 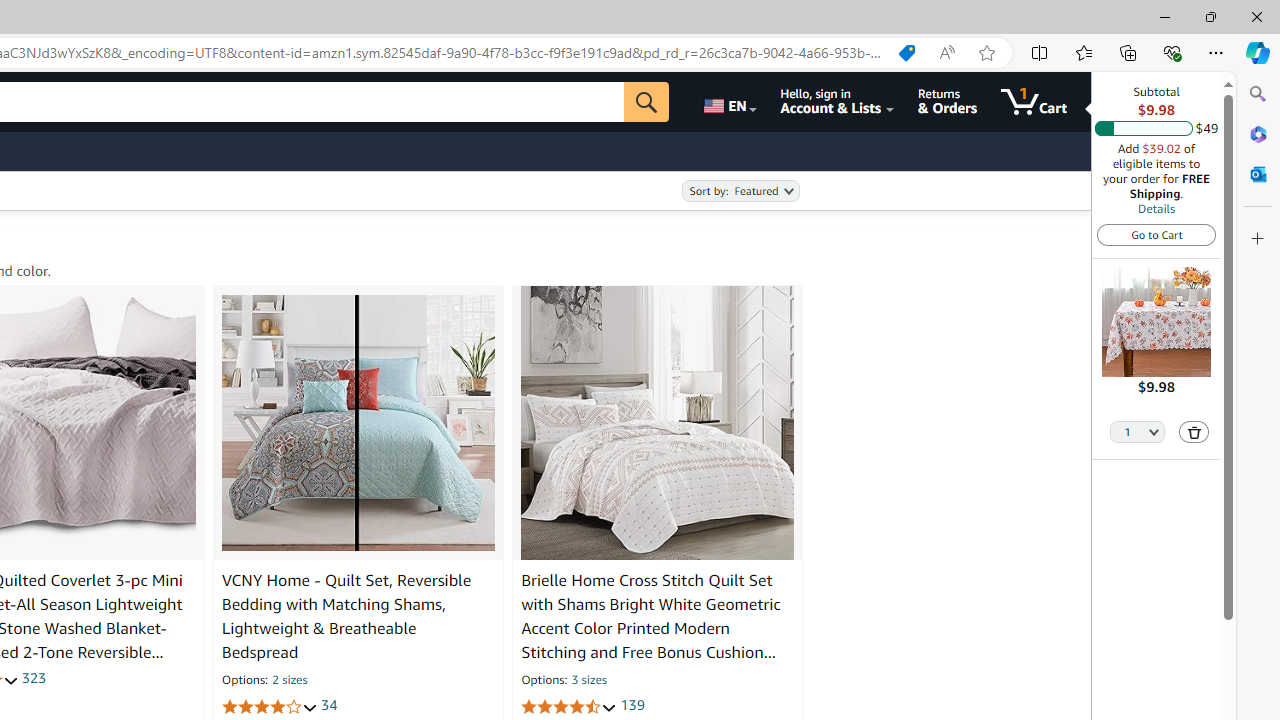 What do you see at coordinates (1194, 432) in the screenshot?
I see `Delete` at bounding box center [1194, 432].